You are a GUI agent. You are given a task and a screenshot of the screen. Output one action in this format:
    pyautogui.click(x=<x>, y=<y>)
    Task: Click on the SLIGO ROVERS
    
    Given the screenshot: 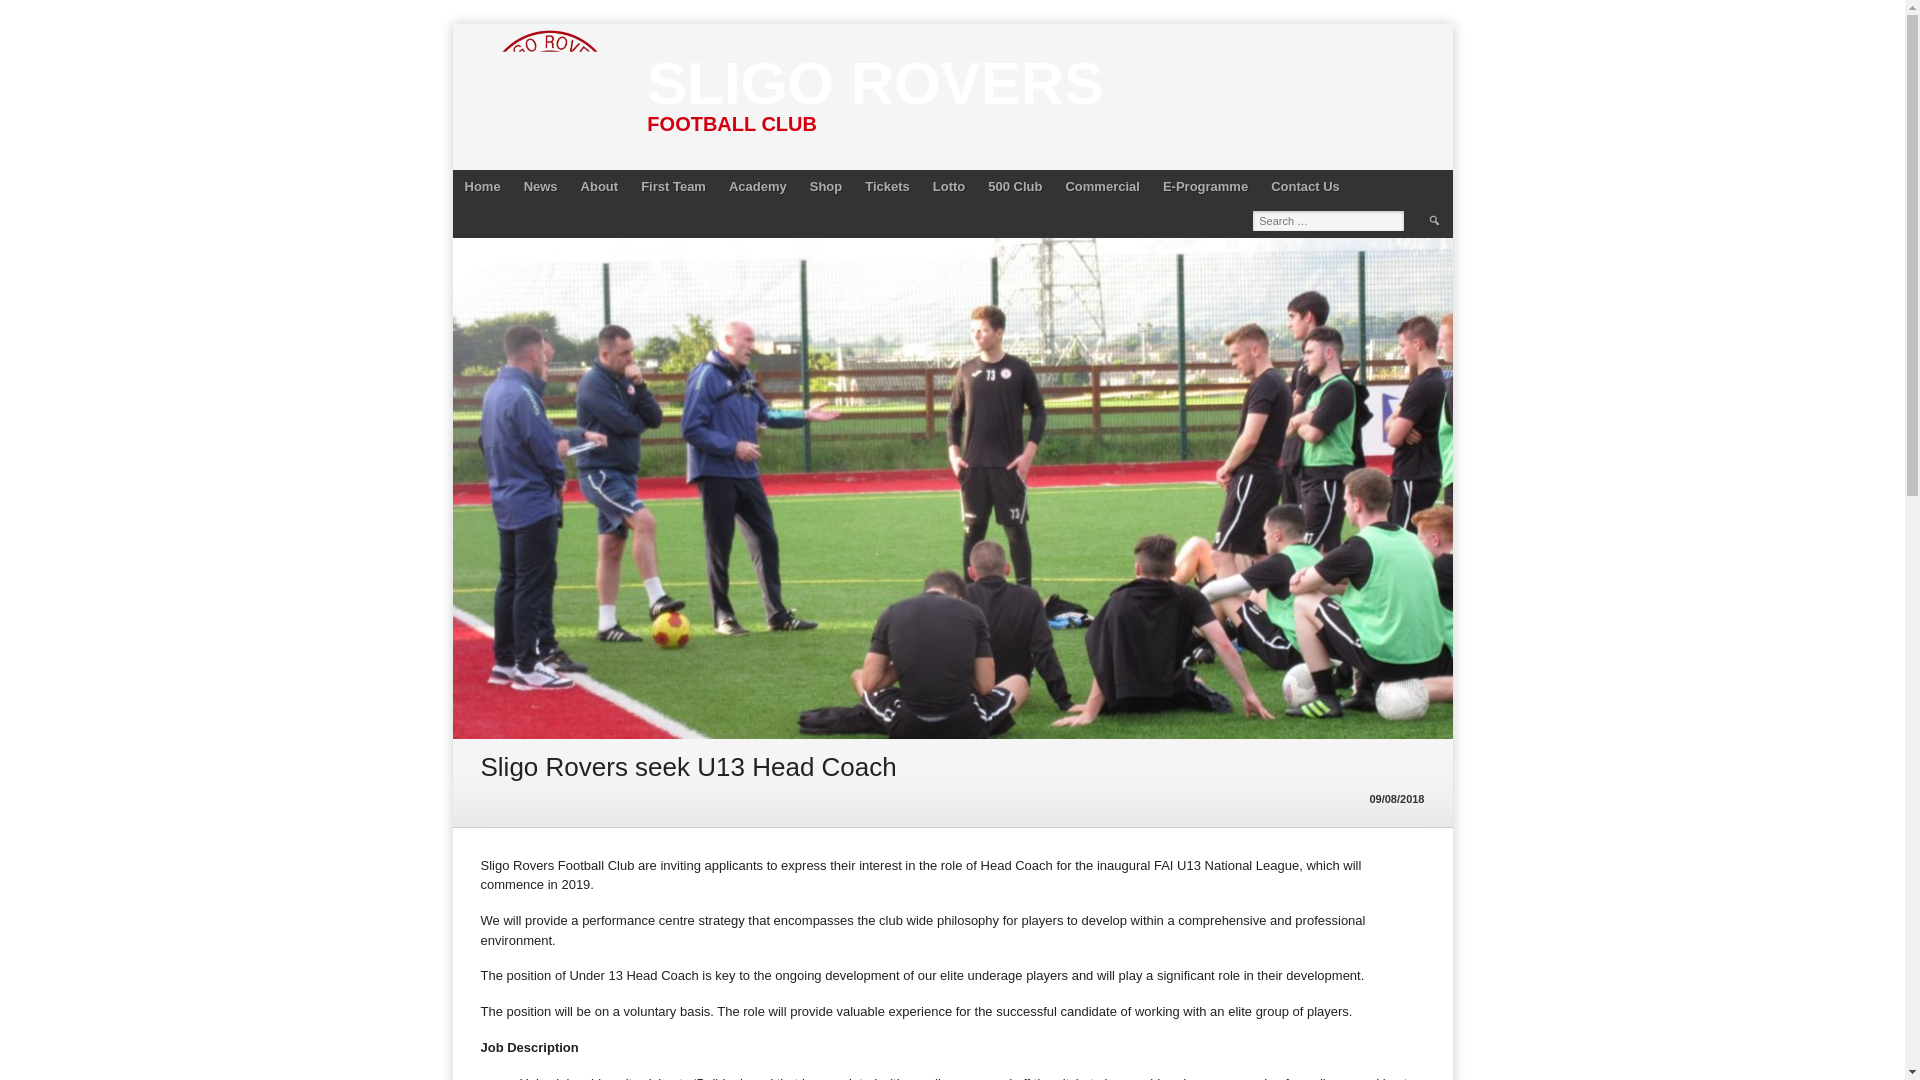 What is the action you would take?
    pyautogui.click(x=876, y=82)
    